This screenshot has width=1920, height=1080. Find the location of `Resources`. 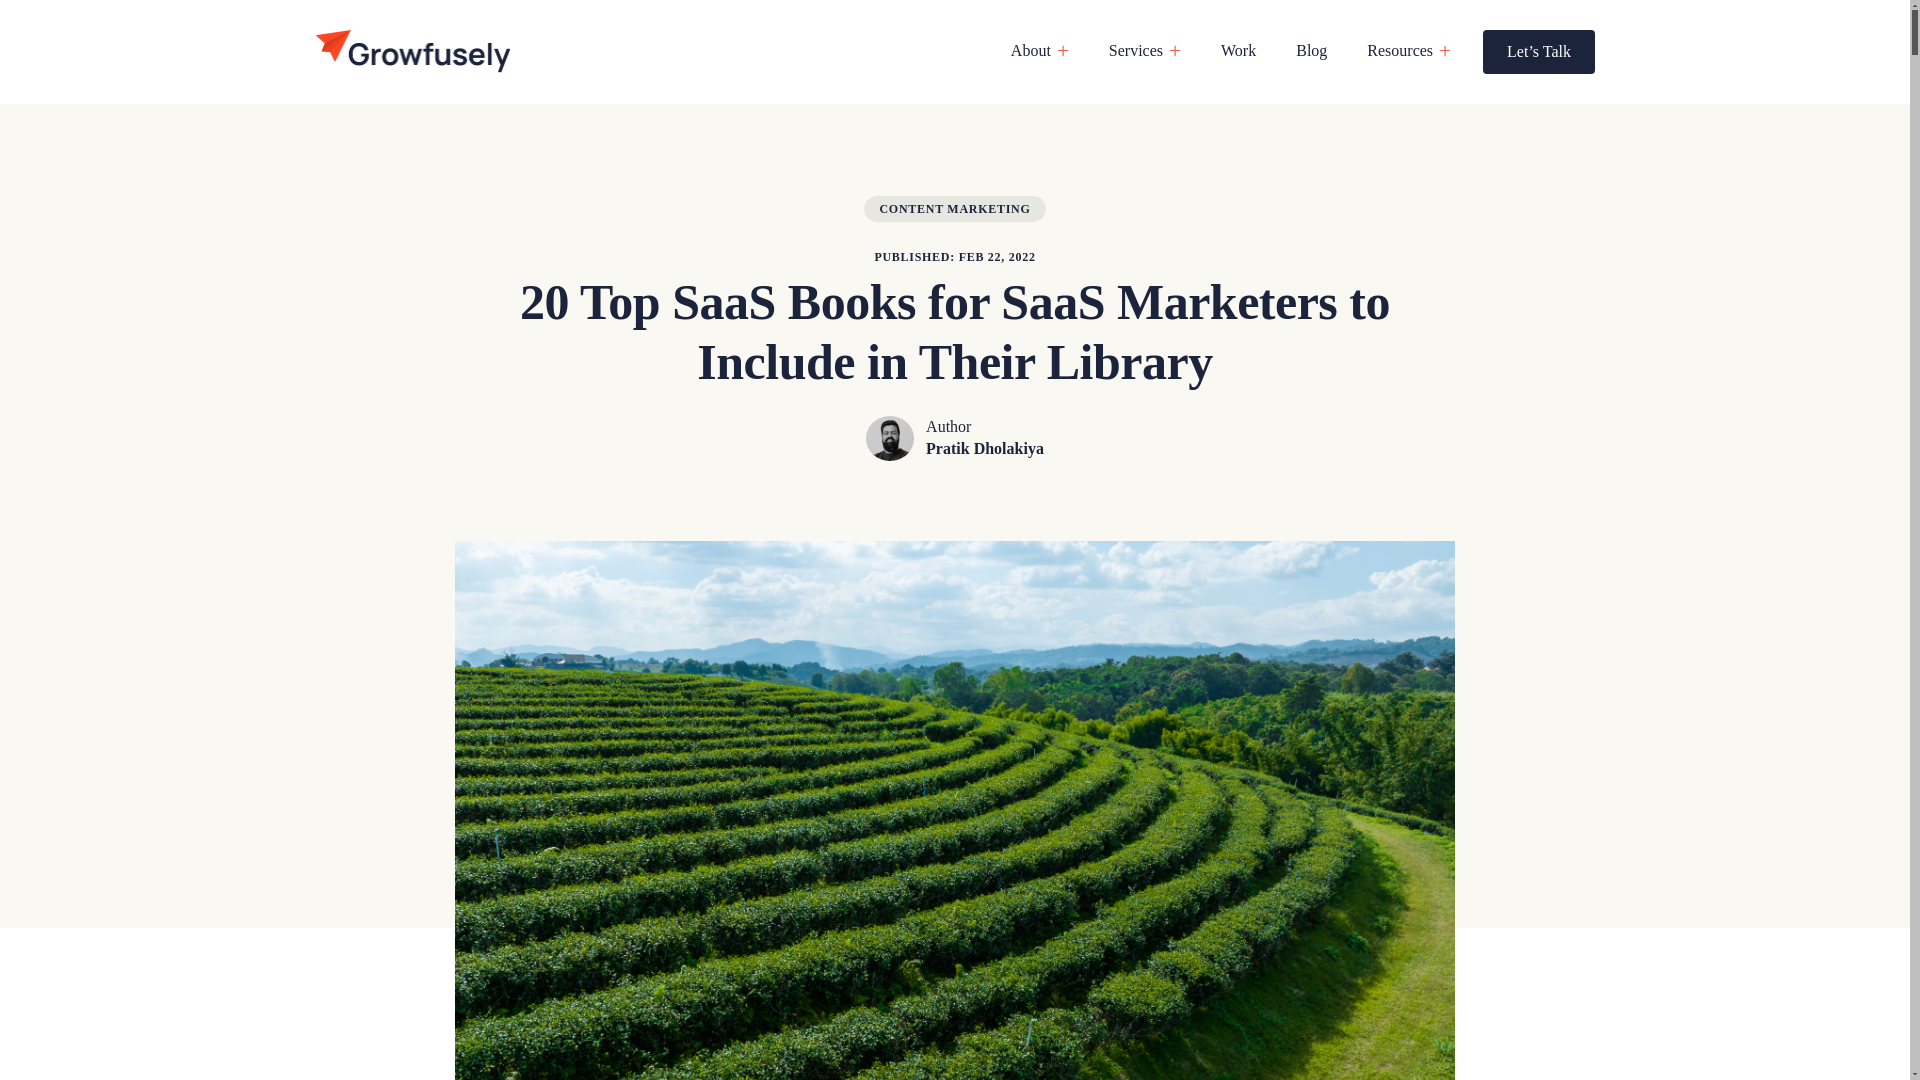

Resources is located at coordinates (1400, 51).